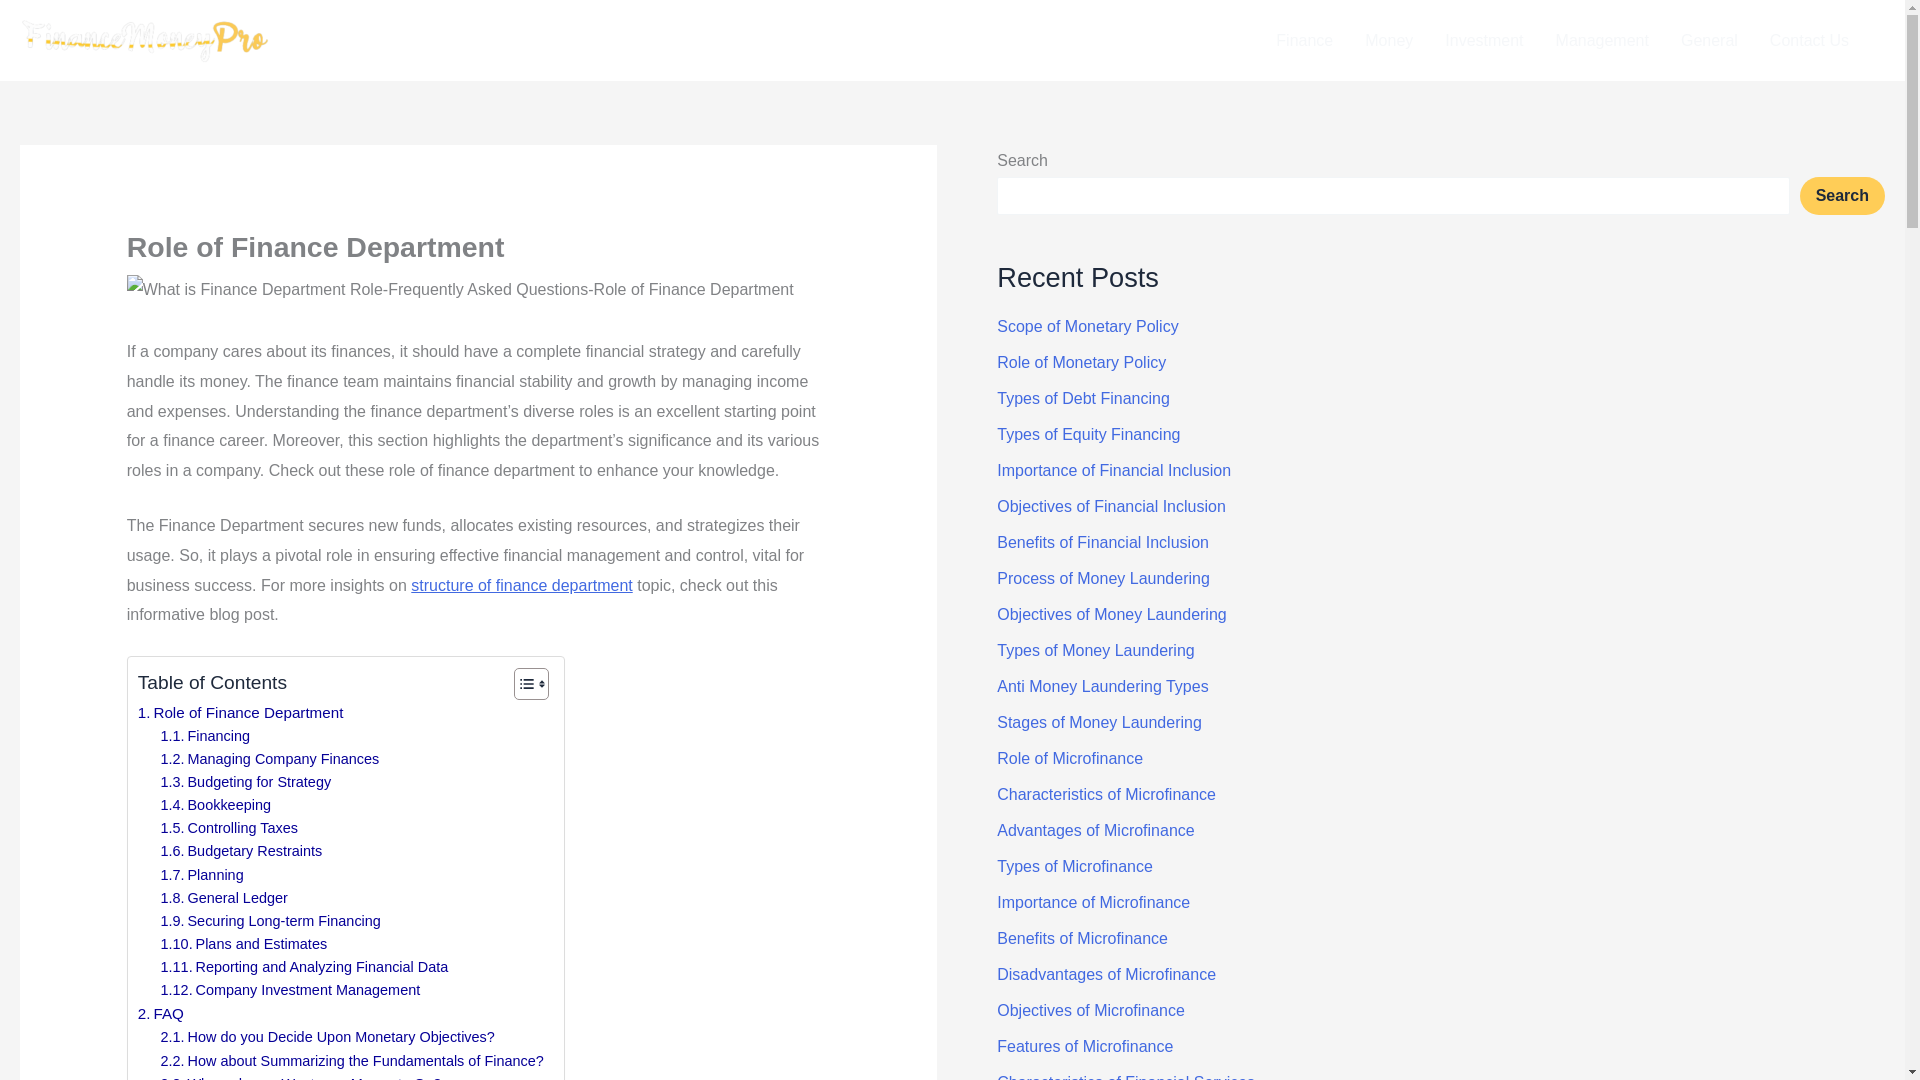 The height and width of the screenshot is (1080, 1920). I want to click on How do you Decide Upon Monetary Objectives?, so click(328, 1037).